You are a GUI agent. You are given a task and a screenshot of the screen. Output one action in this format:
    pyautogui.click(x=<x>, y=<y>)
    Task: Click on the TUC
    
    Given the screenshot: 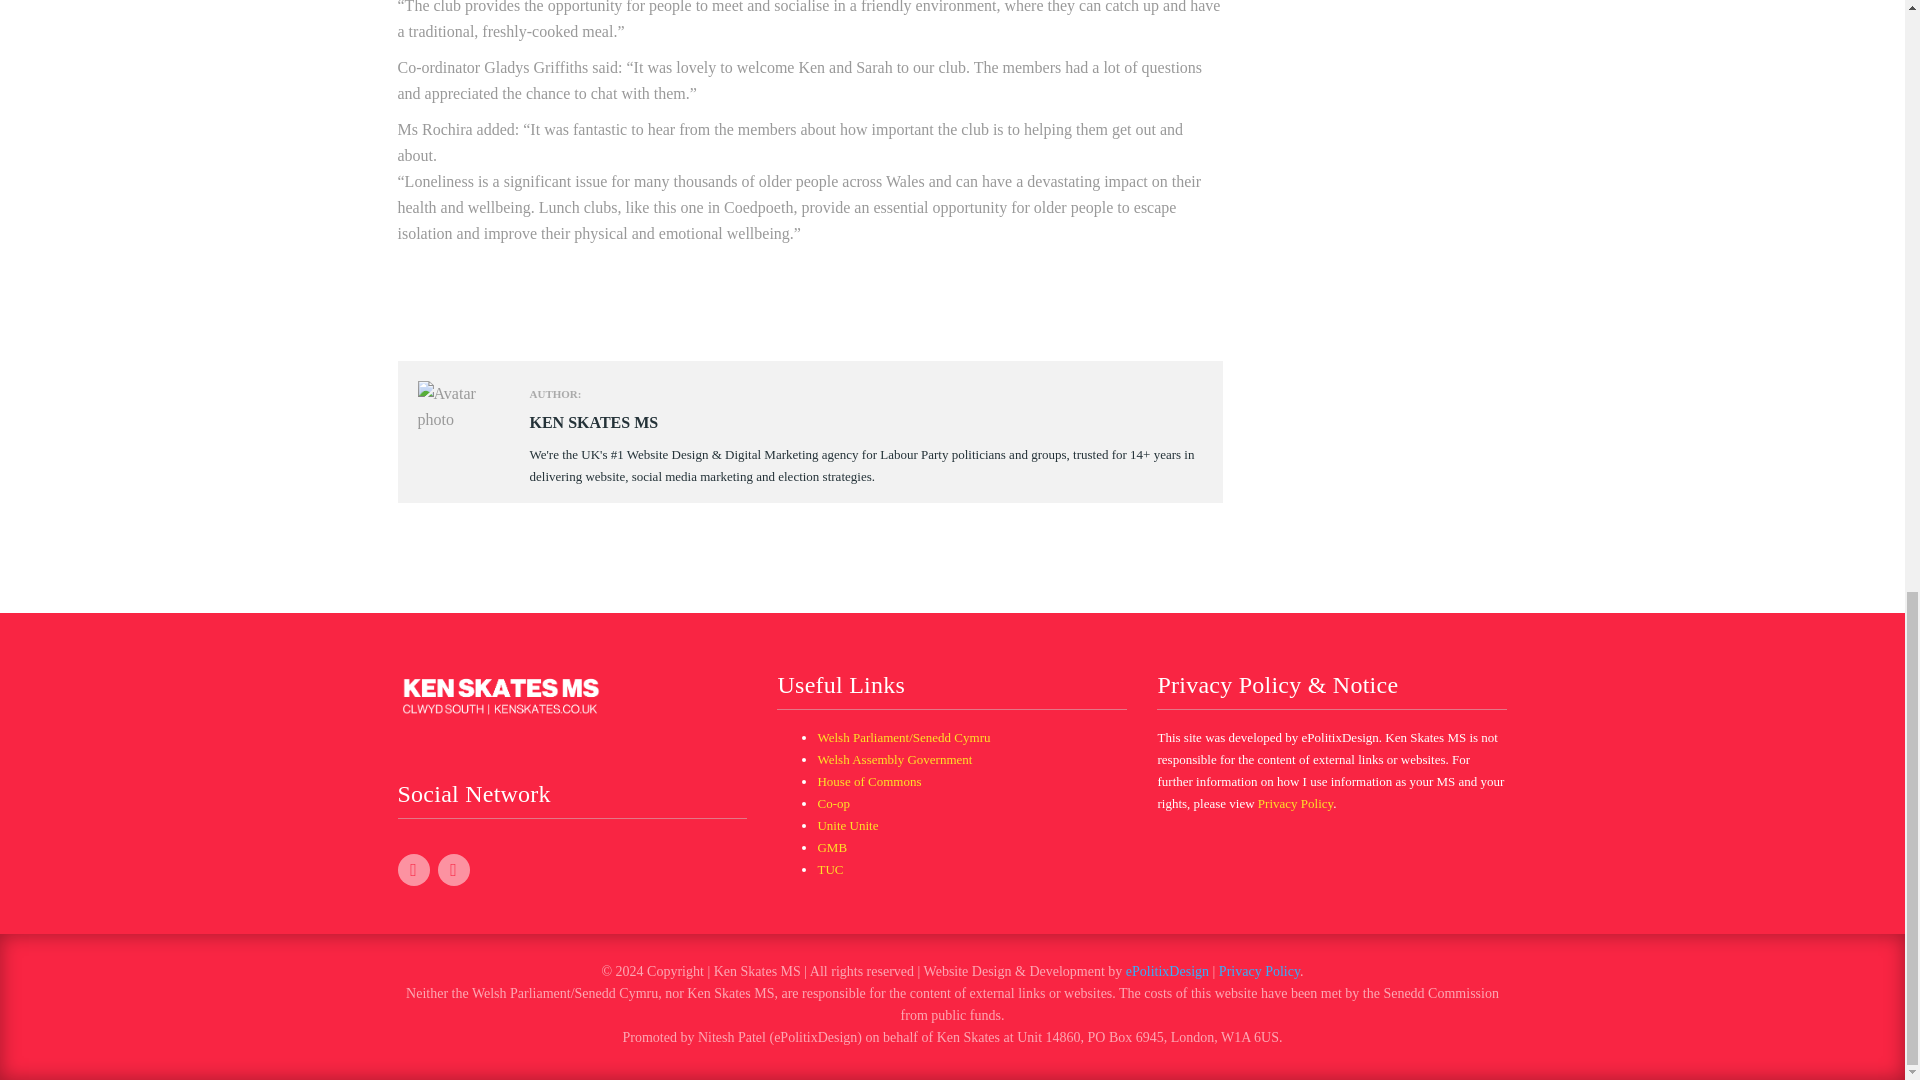 What is the action you would take?
    pyautogui.click(x=830, y=868)
    